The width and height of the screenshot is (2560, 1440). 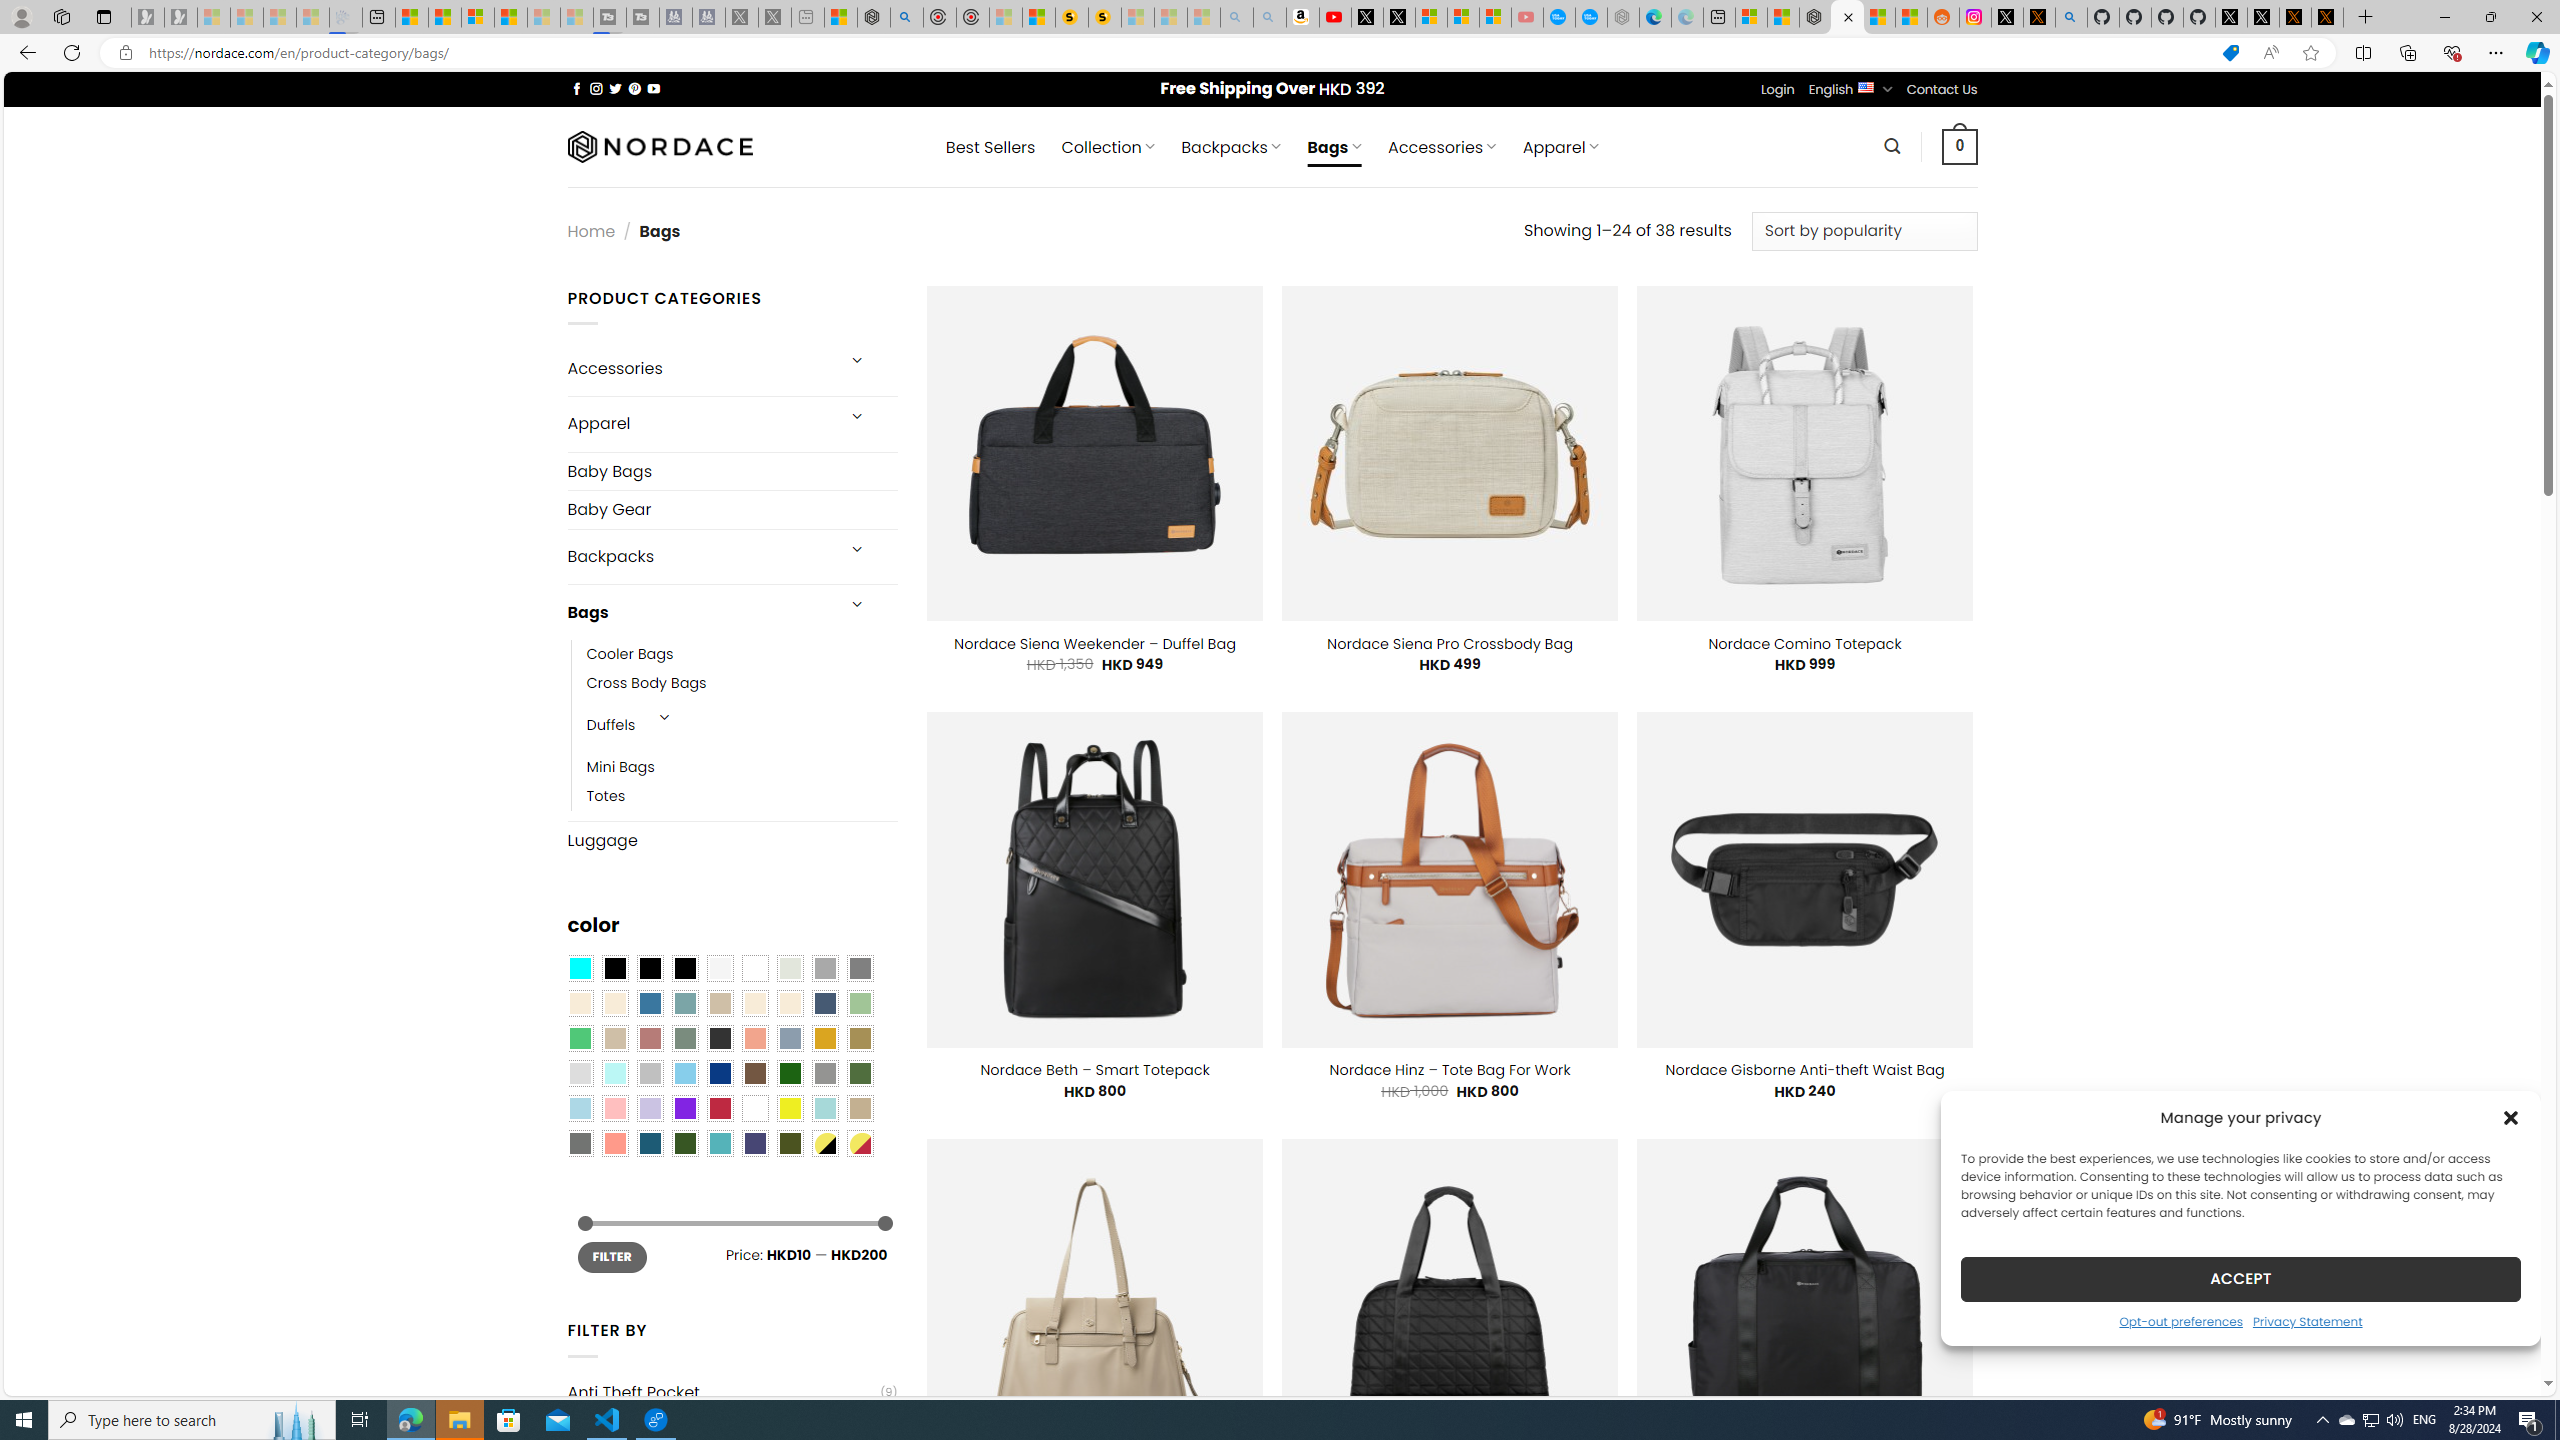 I want to click on New Tab, so click(x=2366, y=17).